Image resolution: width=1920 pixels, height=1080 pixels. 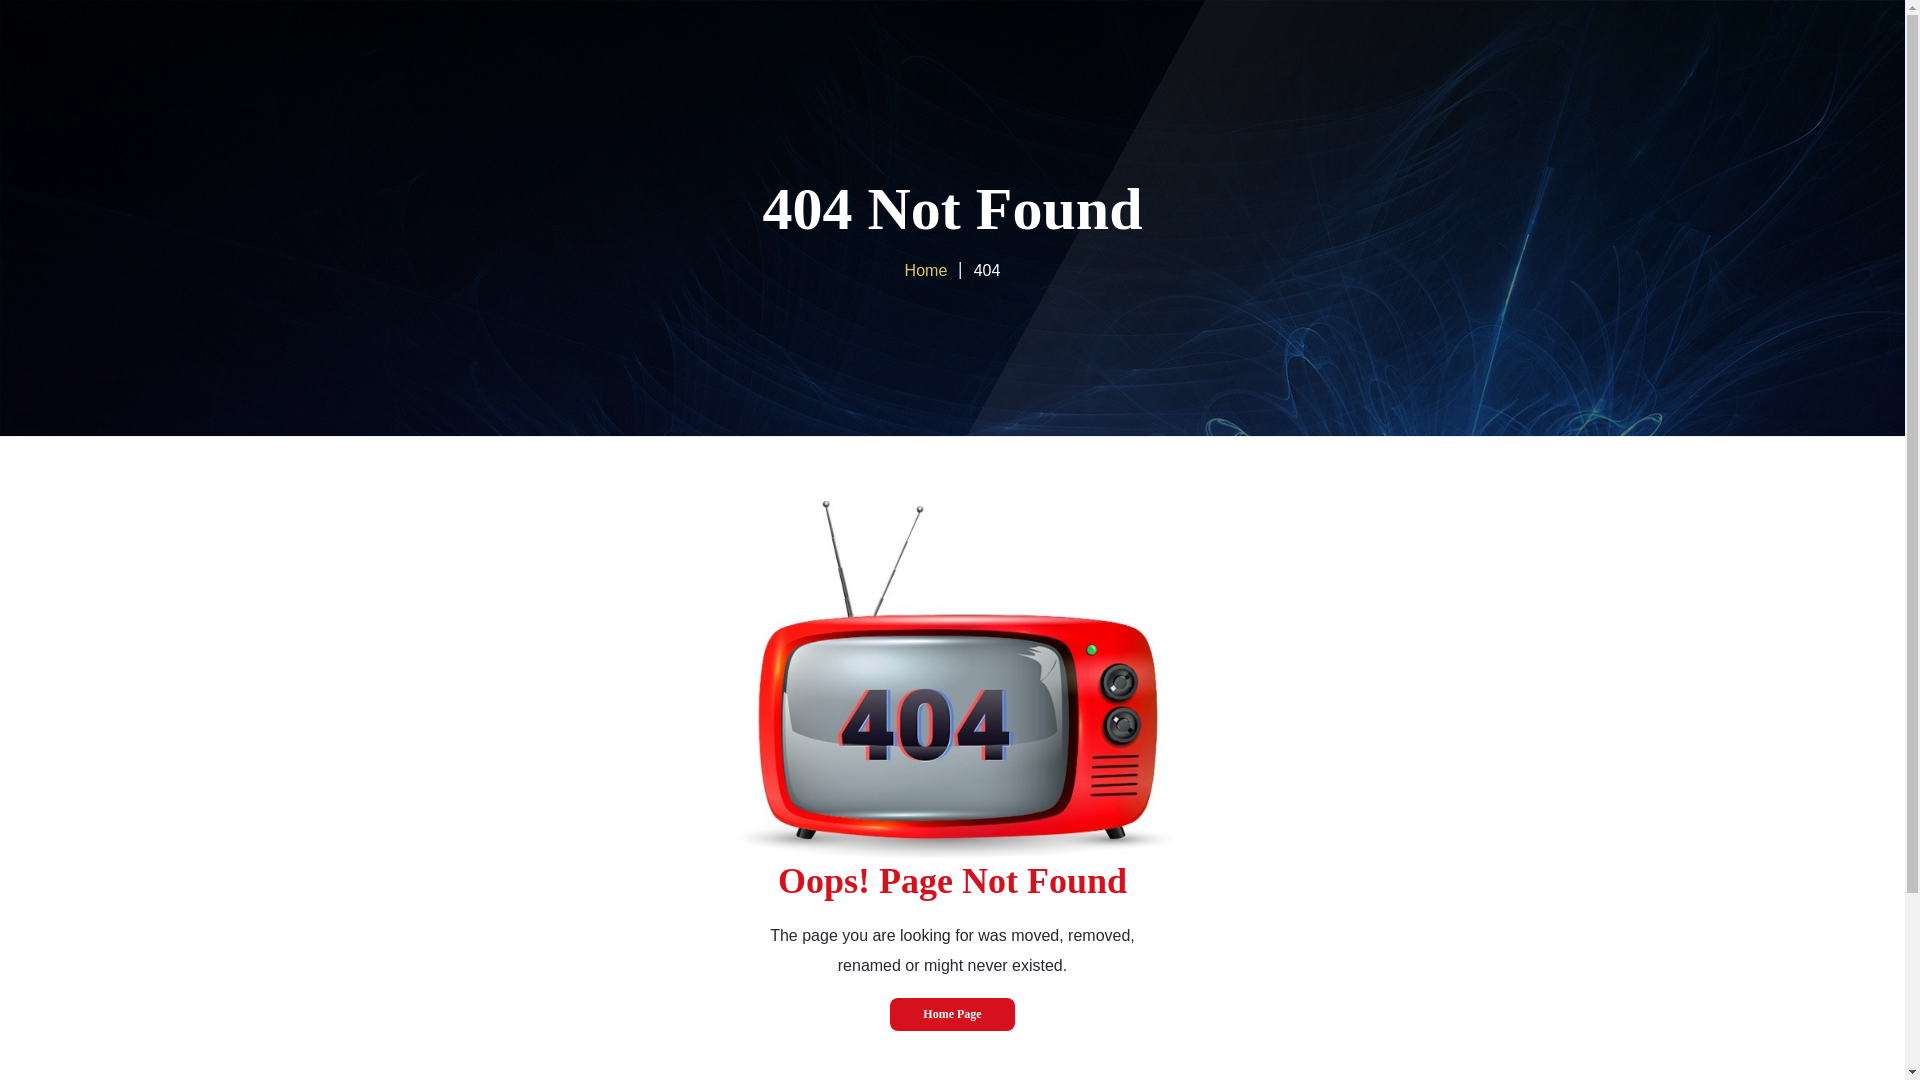 I want to click on Home Page, so click(x=952, y=1014).